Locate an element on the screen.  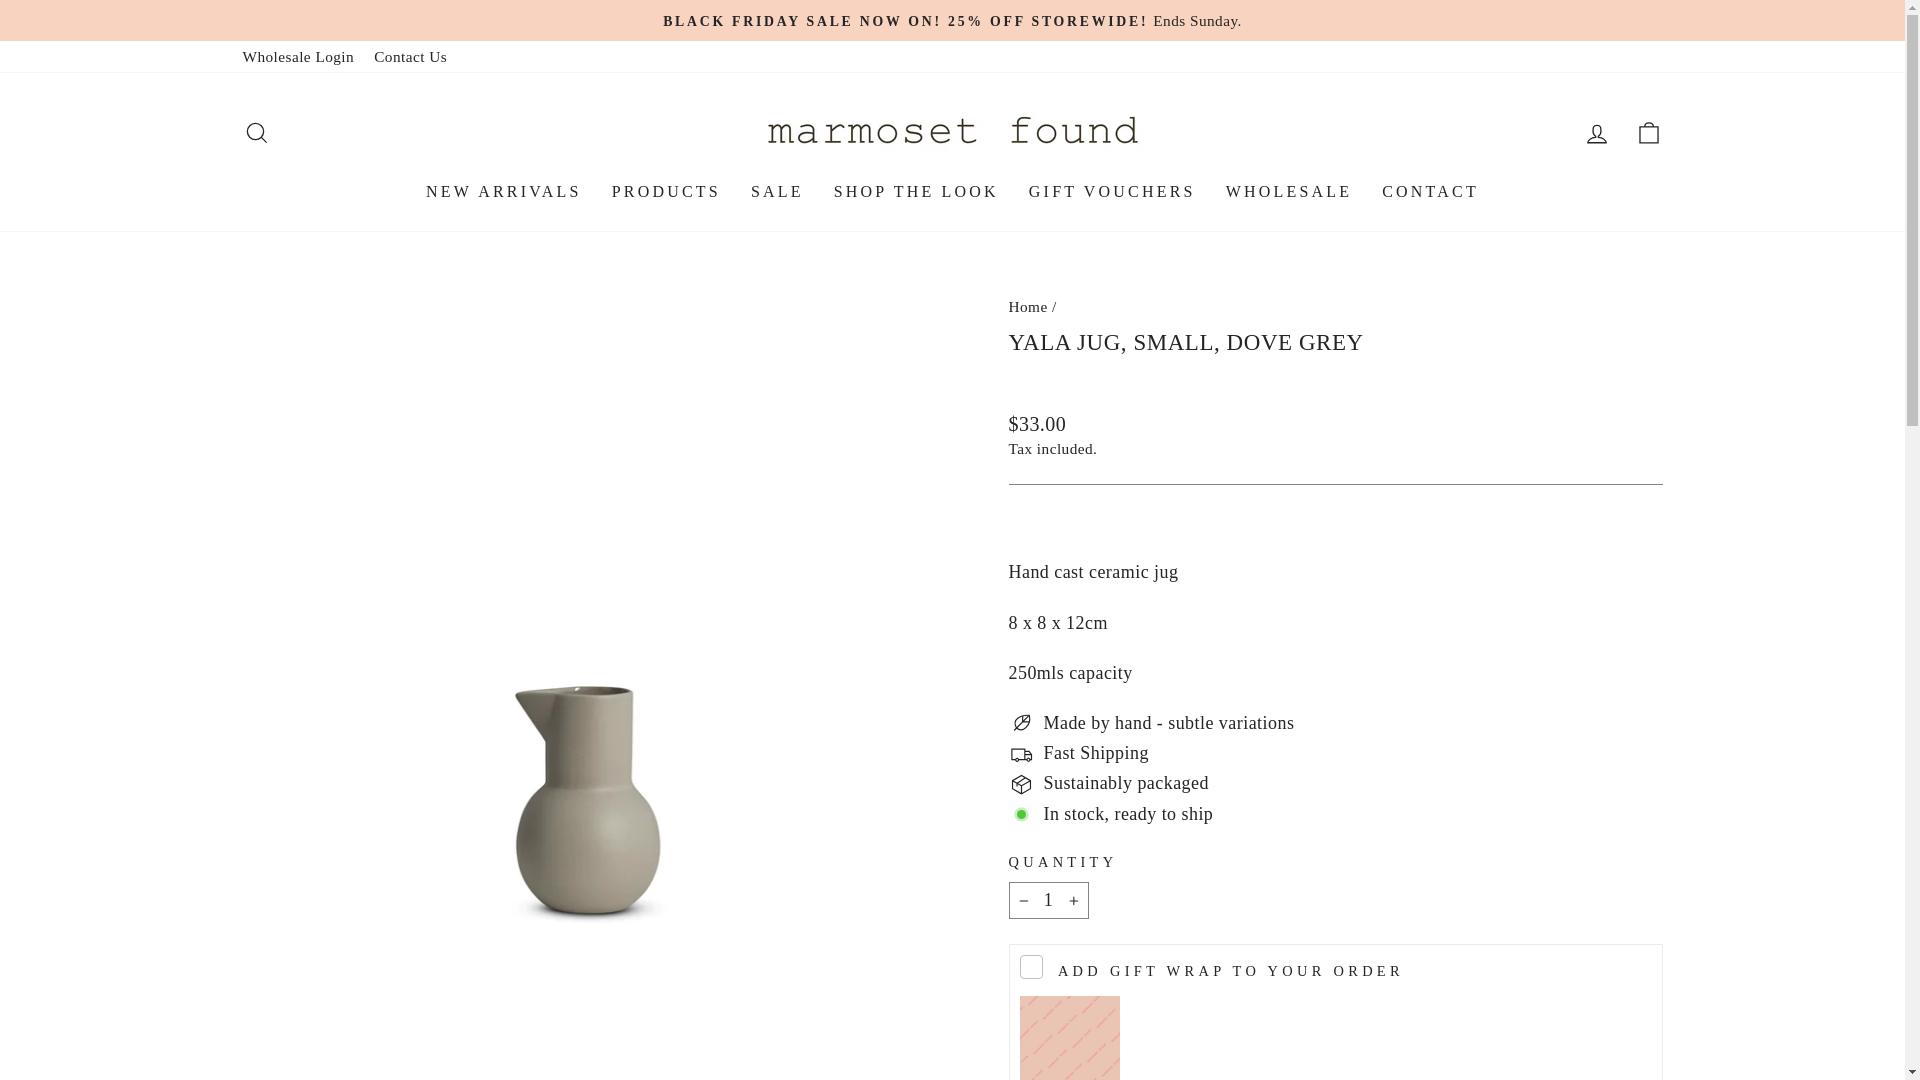
SEARCH is located at coordinates (256, 134).